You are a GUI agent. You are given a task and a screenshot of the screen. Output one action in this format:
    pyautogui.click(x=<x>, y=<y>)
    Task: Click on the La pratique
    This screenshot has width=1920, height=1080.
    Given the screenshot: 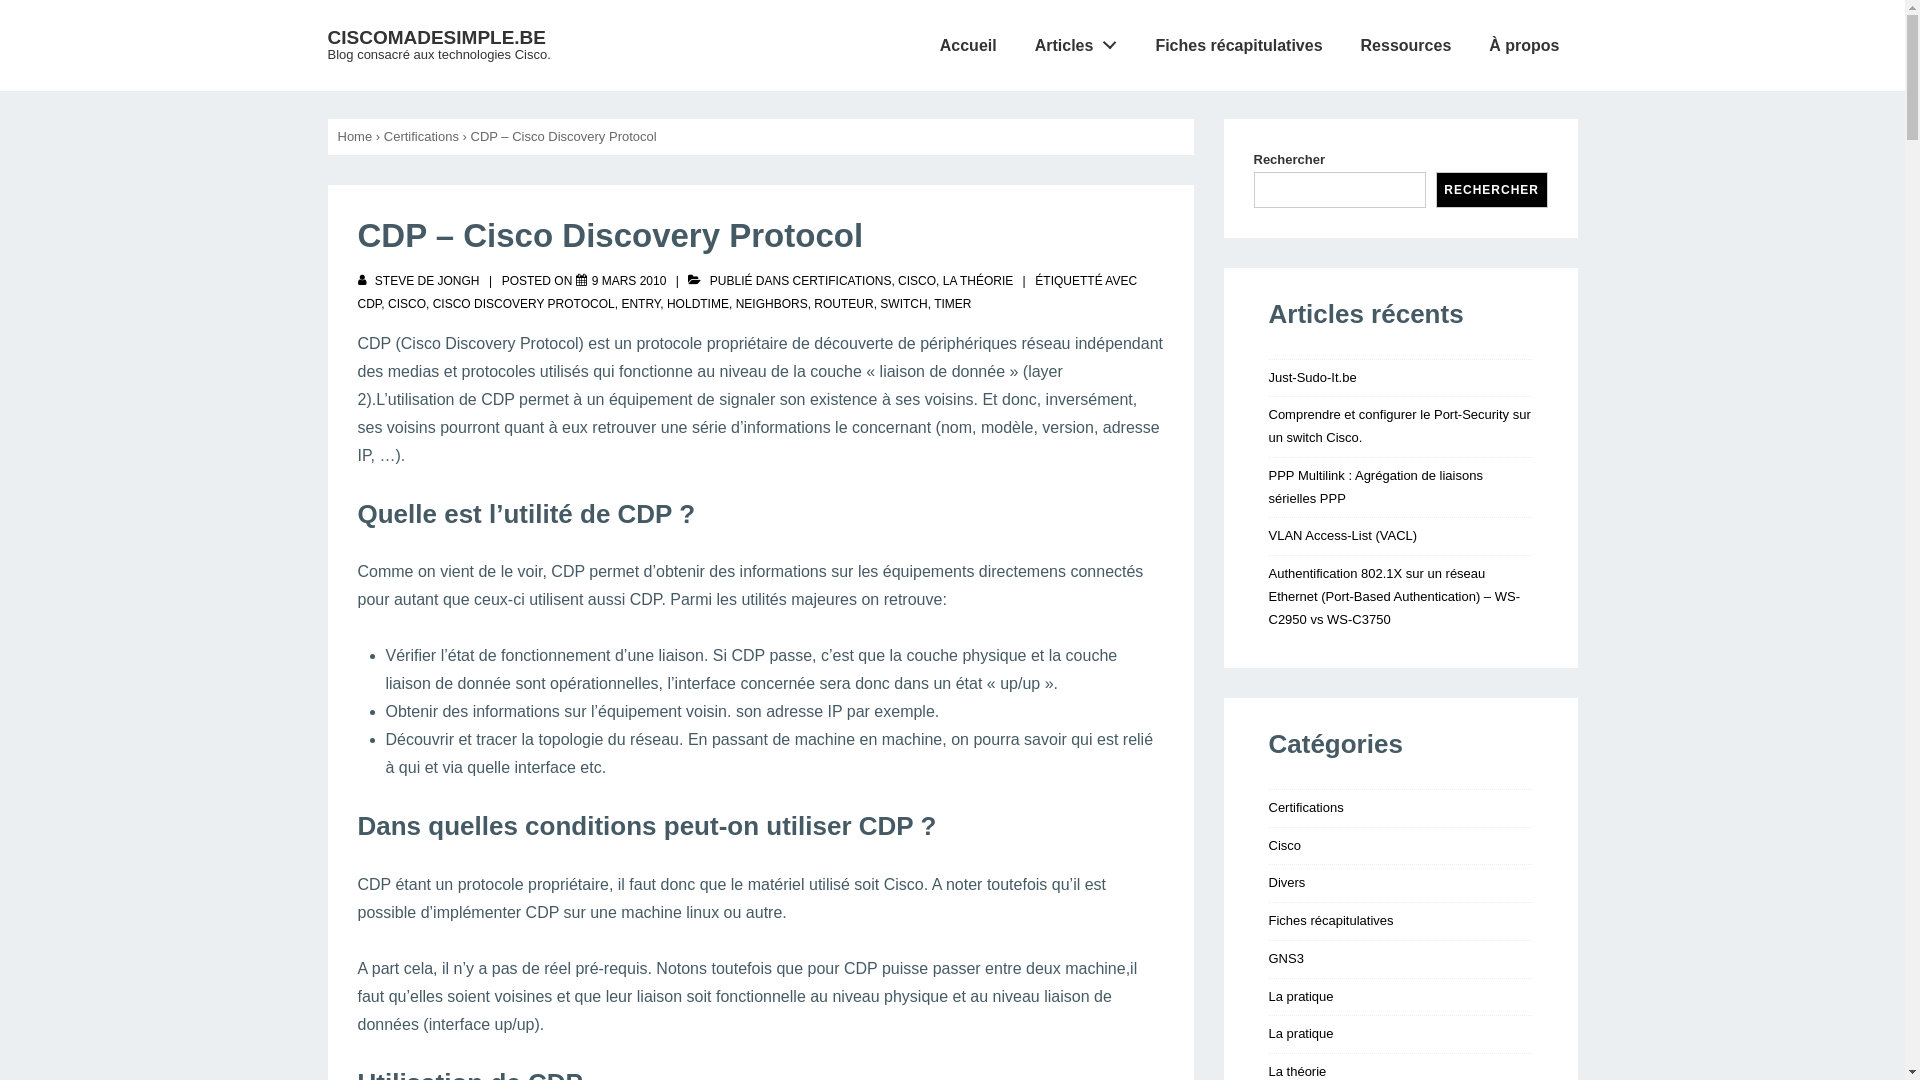 What is the action you would take?
    pyautogui.click(x=1300, y=996)
    